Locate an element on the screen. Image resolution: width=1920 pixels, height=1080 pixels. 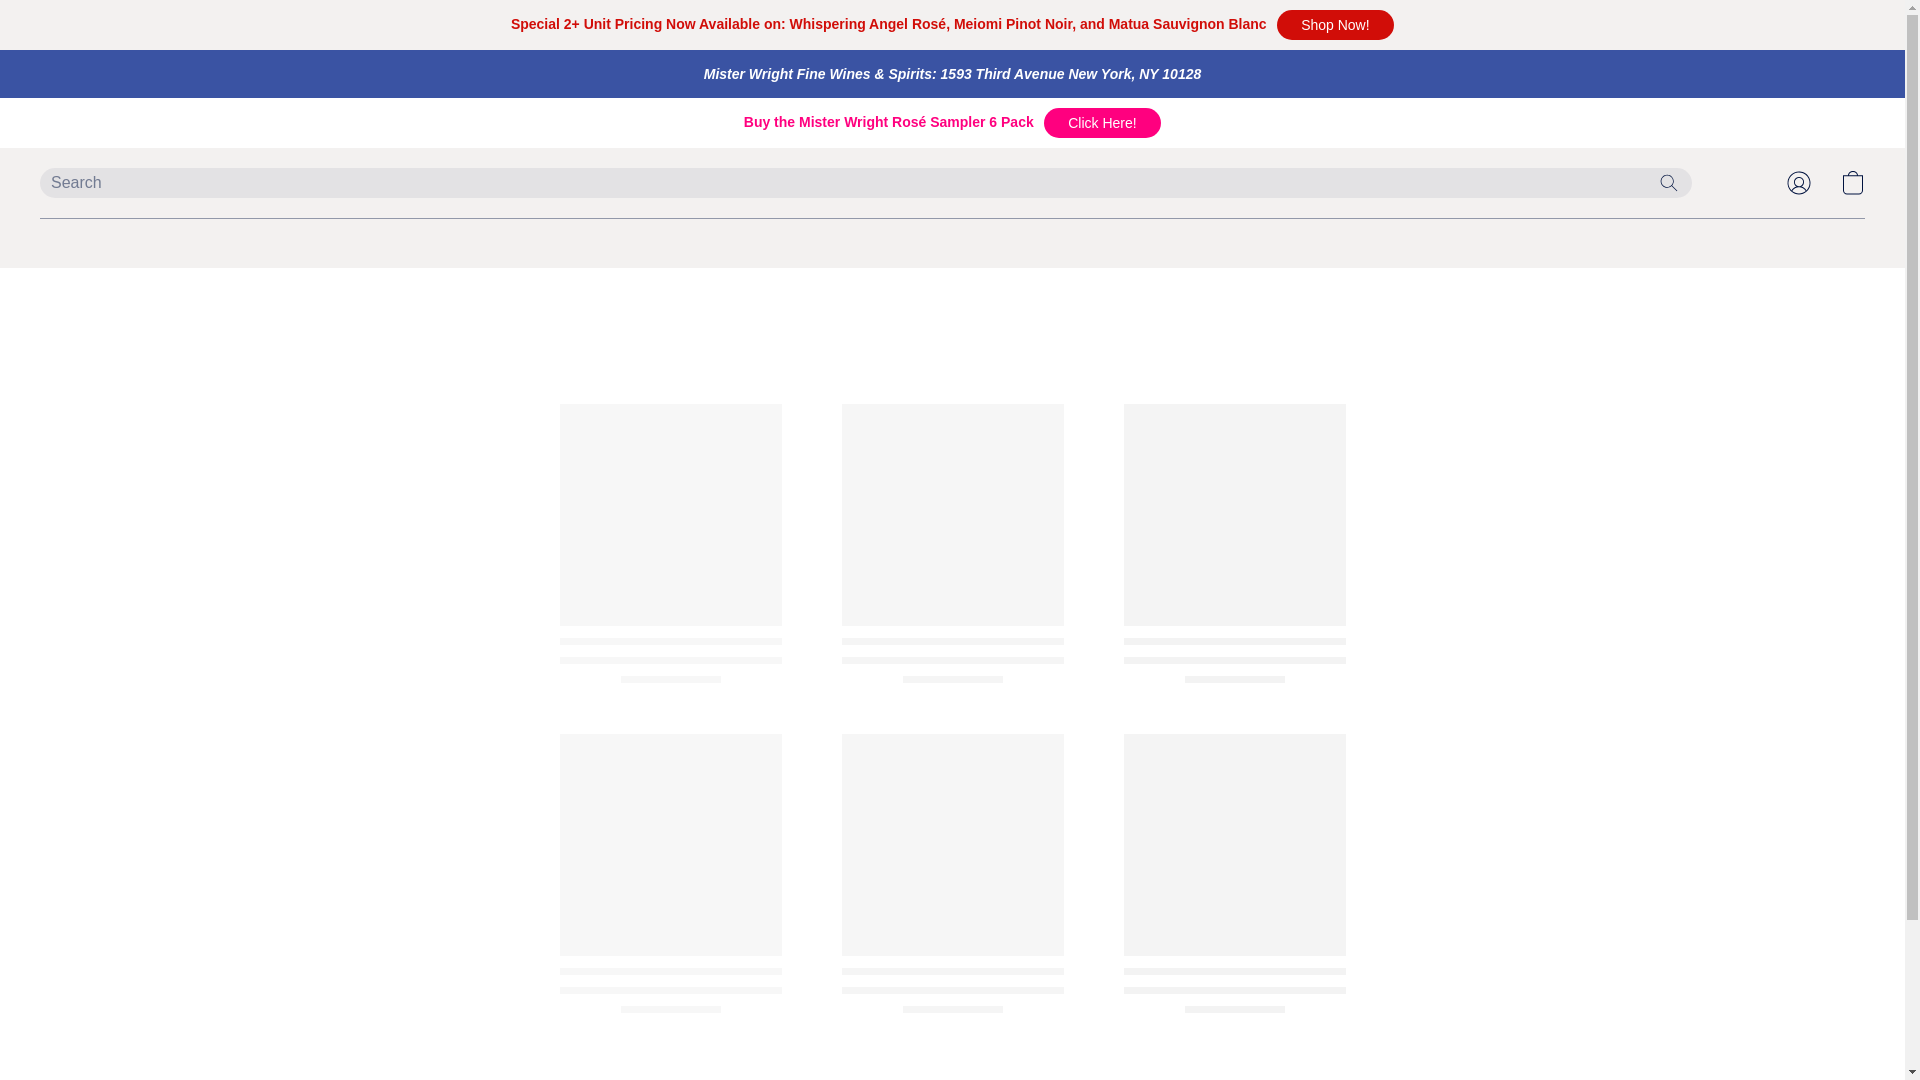
Shop Now! is located at coordinates (1334, 24).